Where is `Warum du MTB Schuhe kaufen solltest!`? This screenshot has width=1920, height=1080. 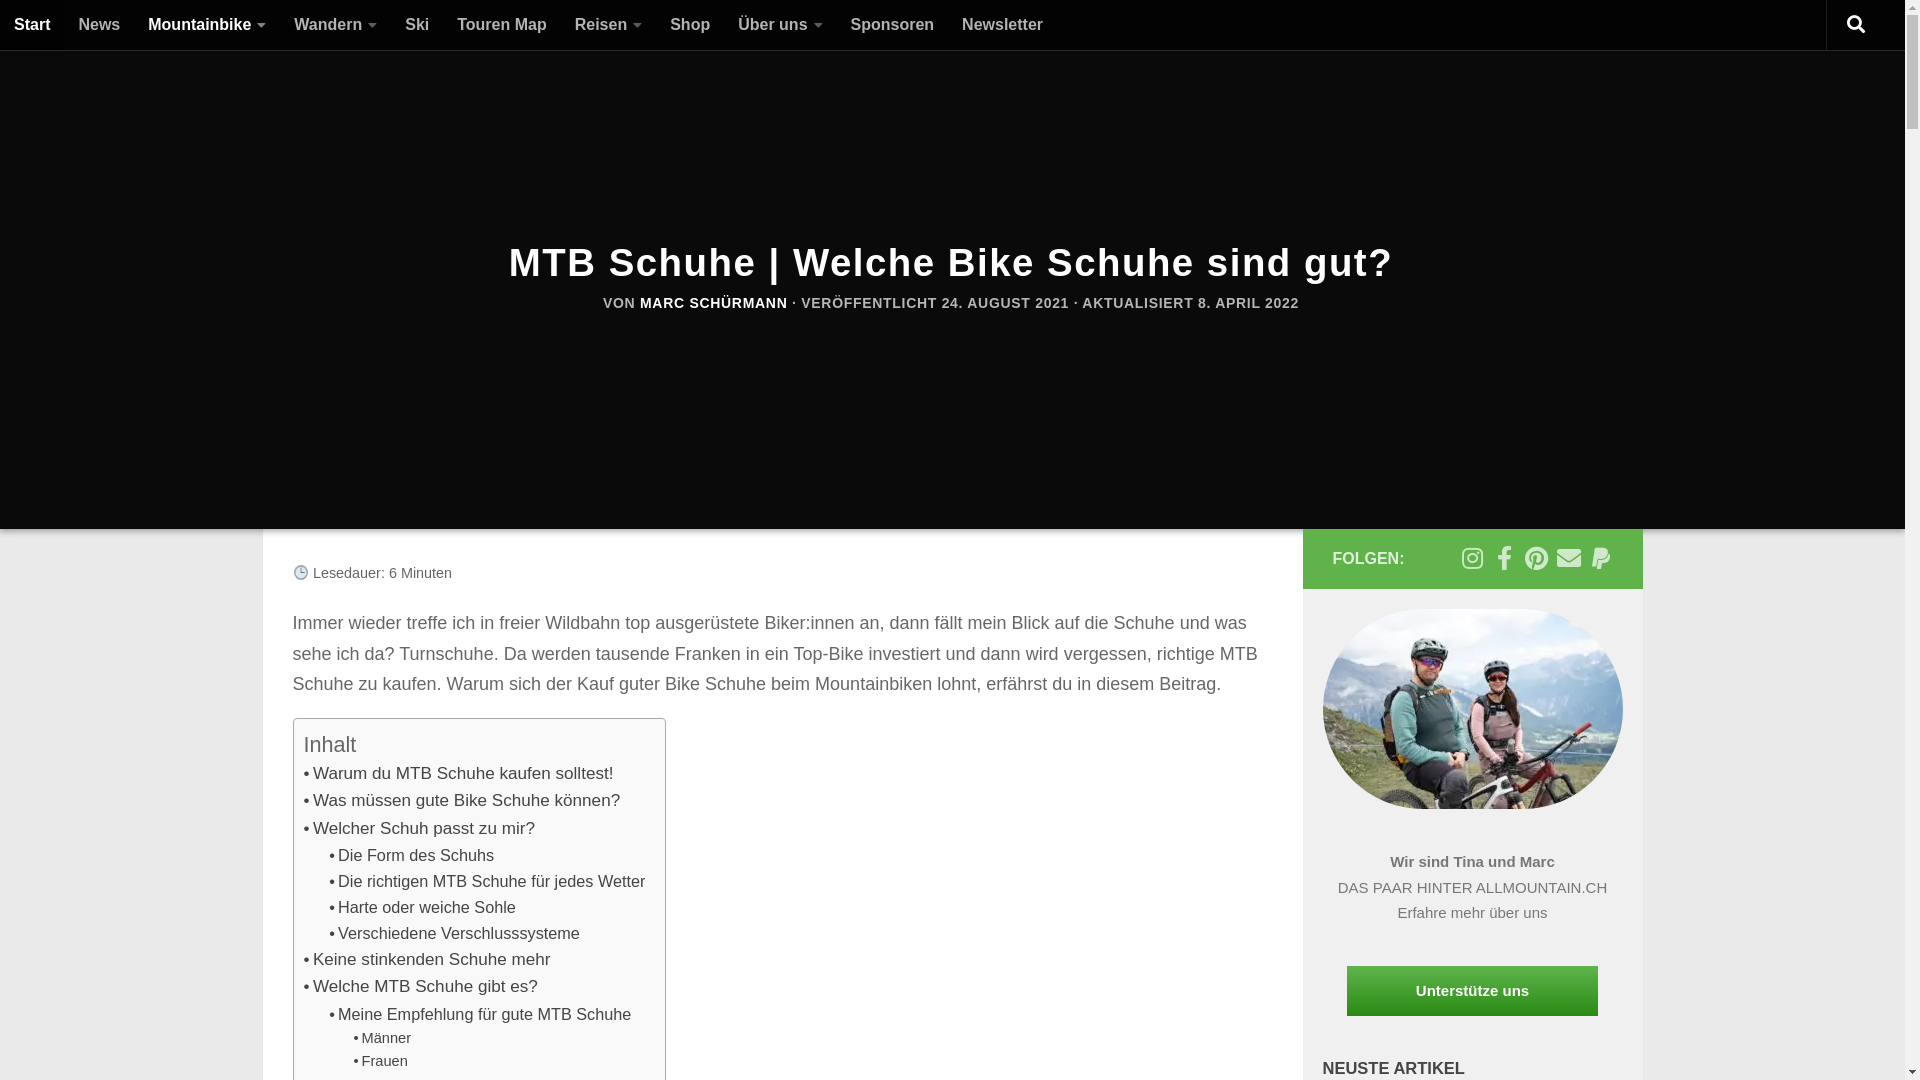
Warum du MTB Schuhe kaufen solltest! is located at coordinates (459, 774).